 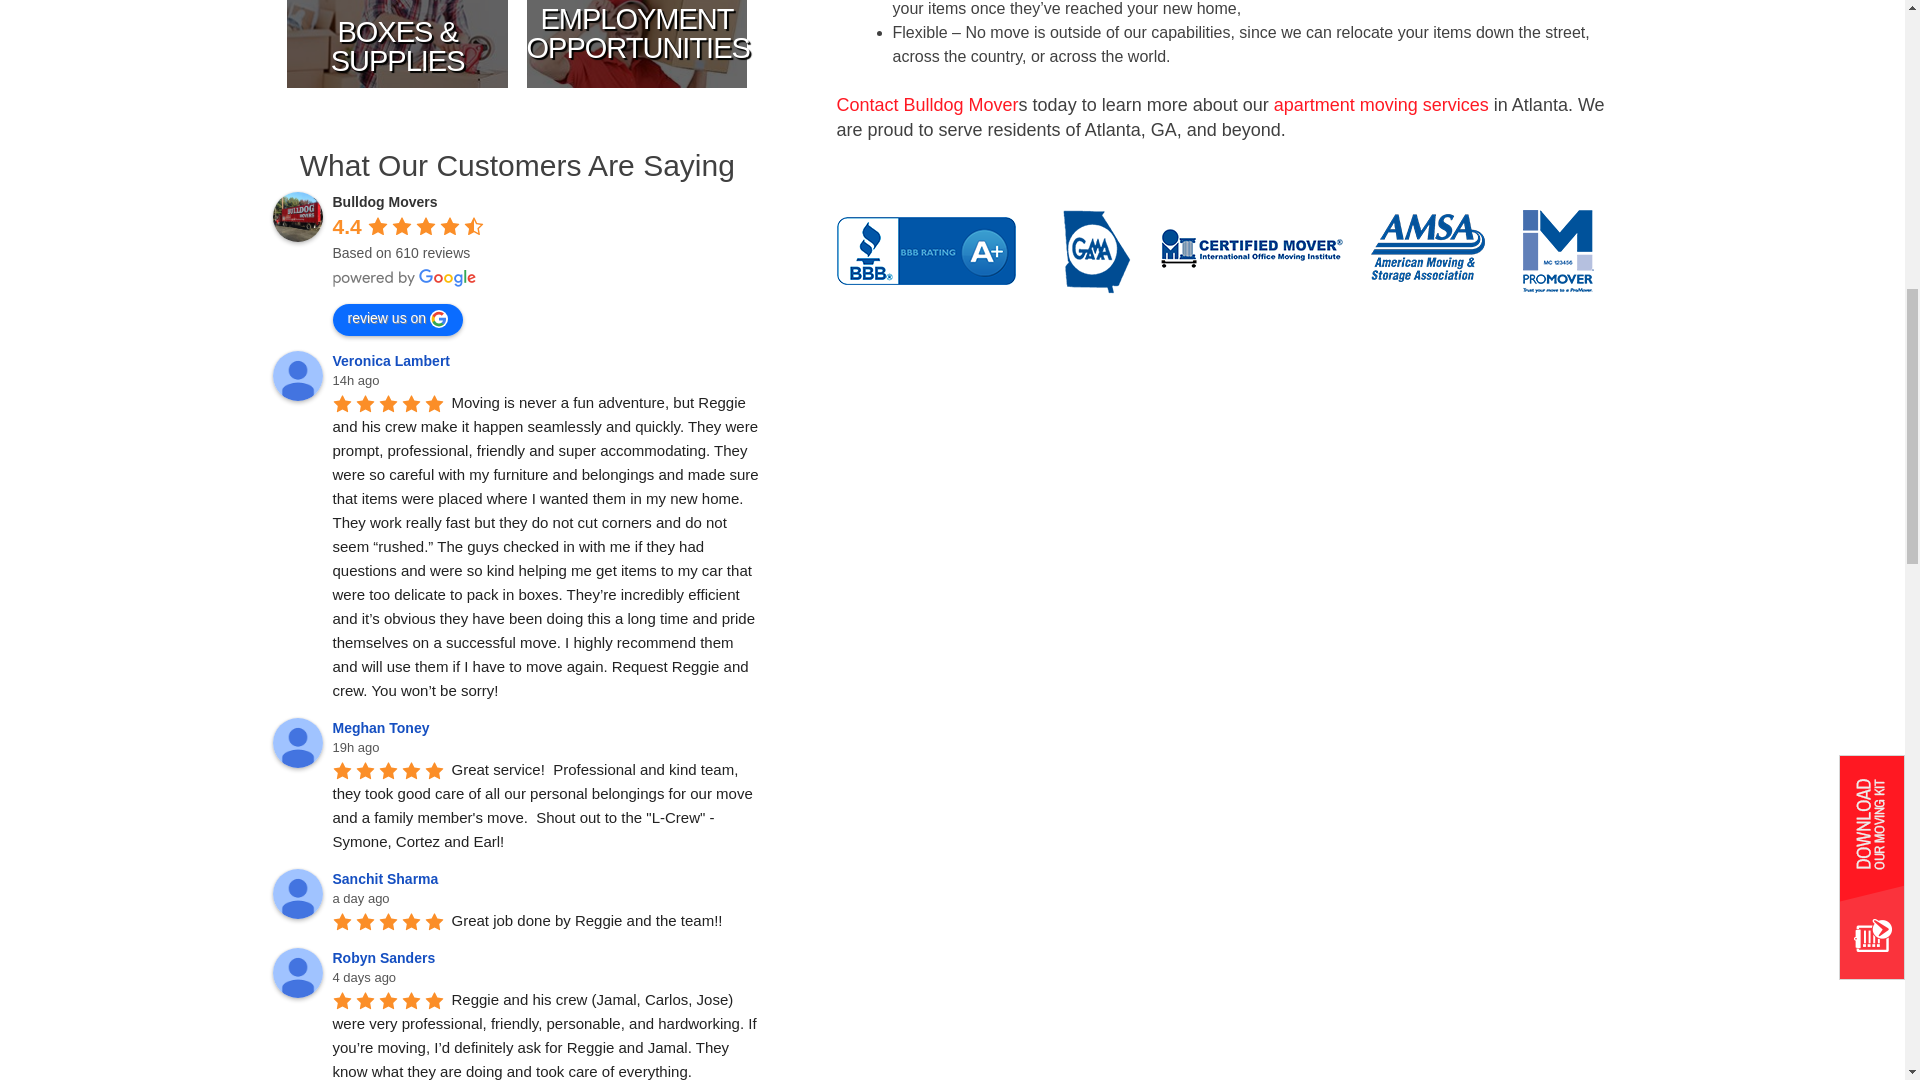 What do you see at coordinates (297, 376) in the screenshot?
I see `Veronica Lambert` at bounding box center [297, 376].